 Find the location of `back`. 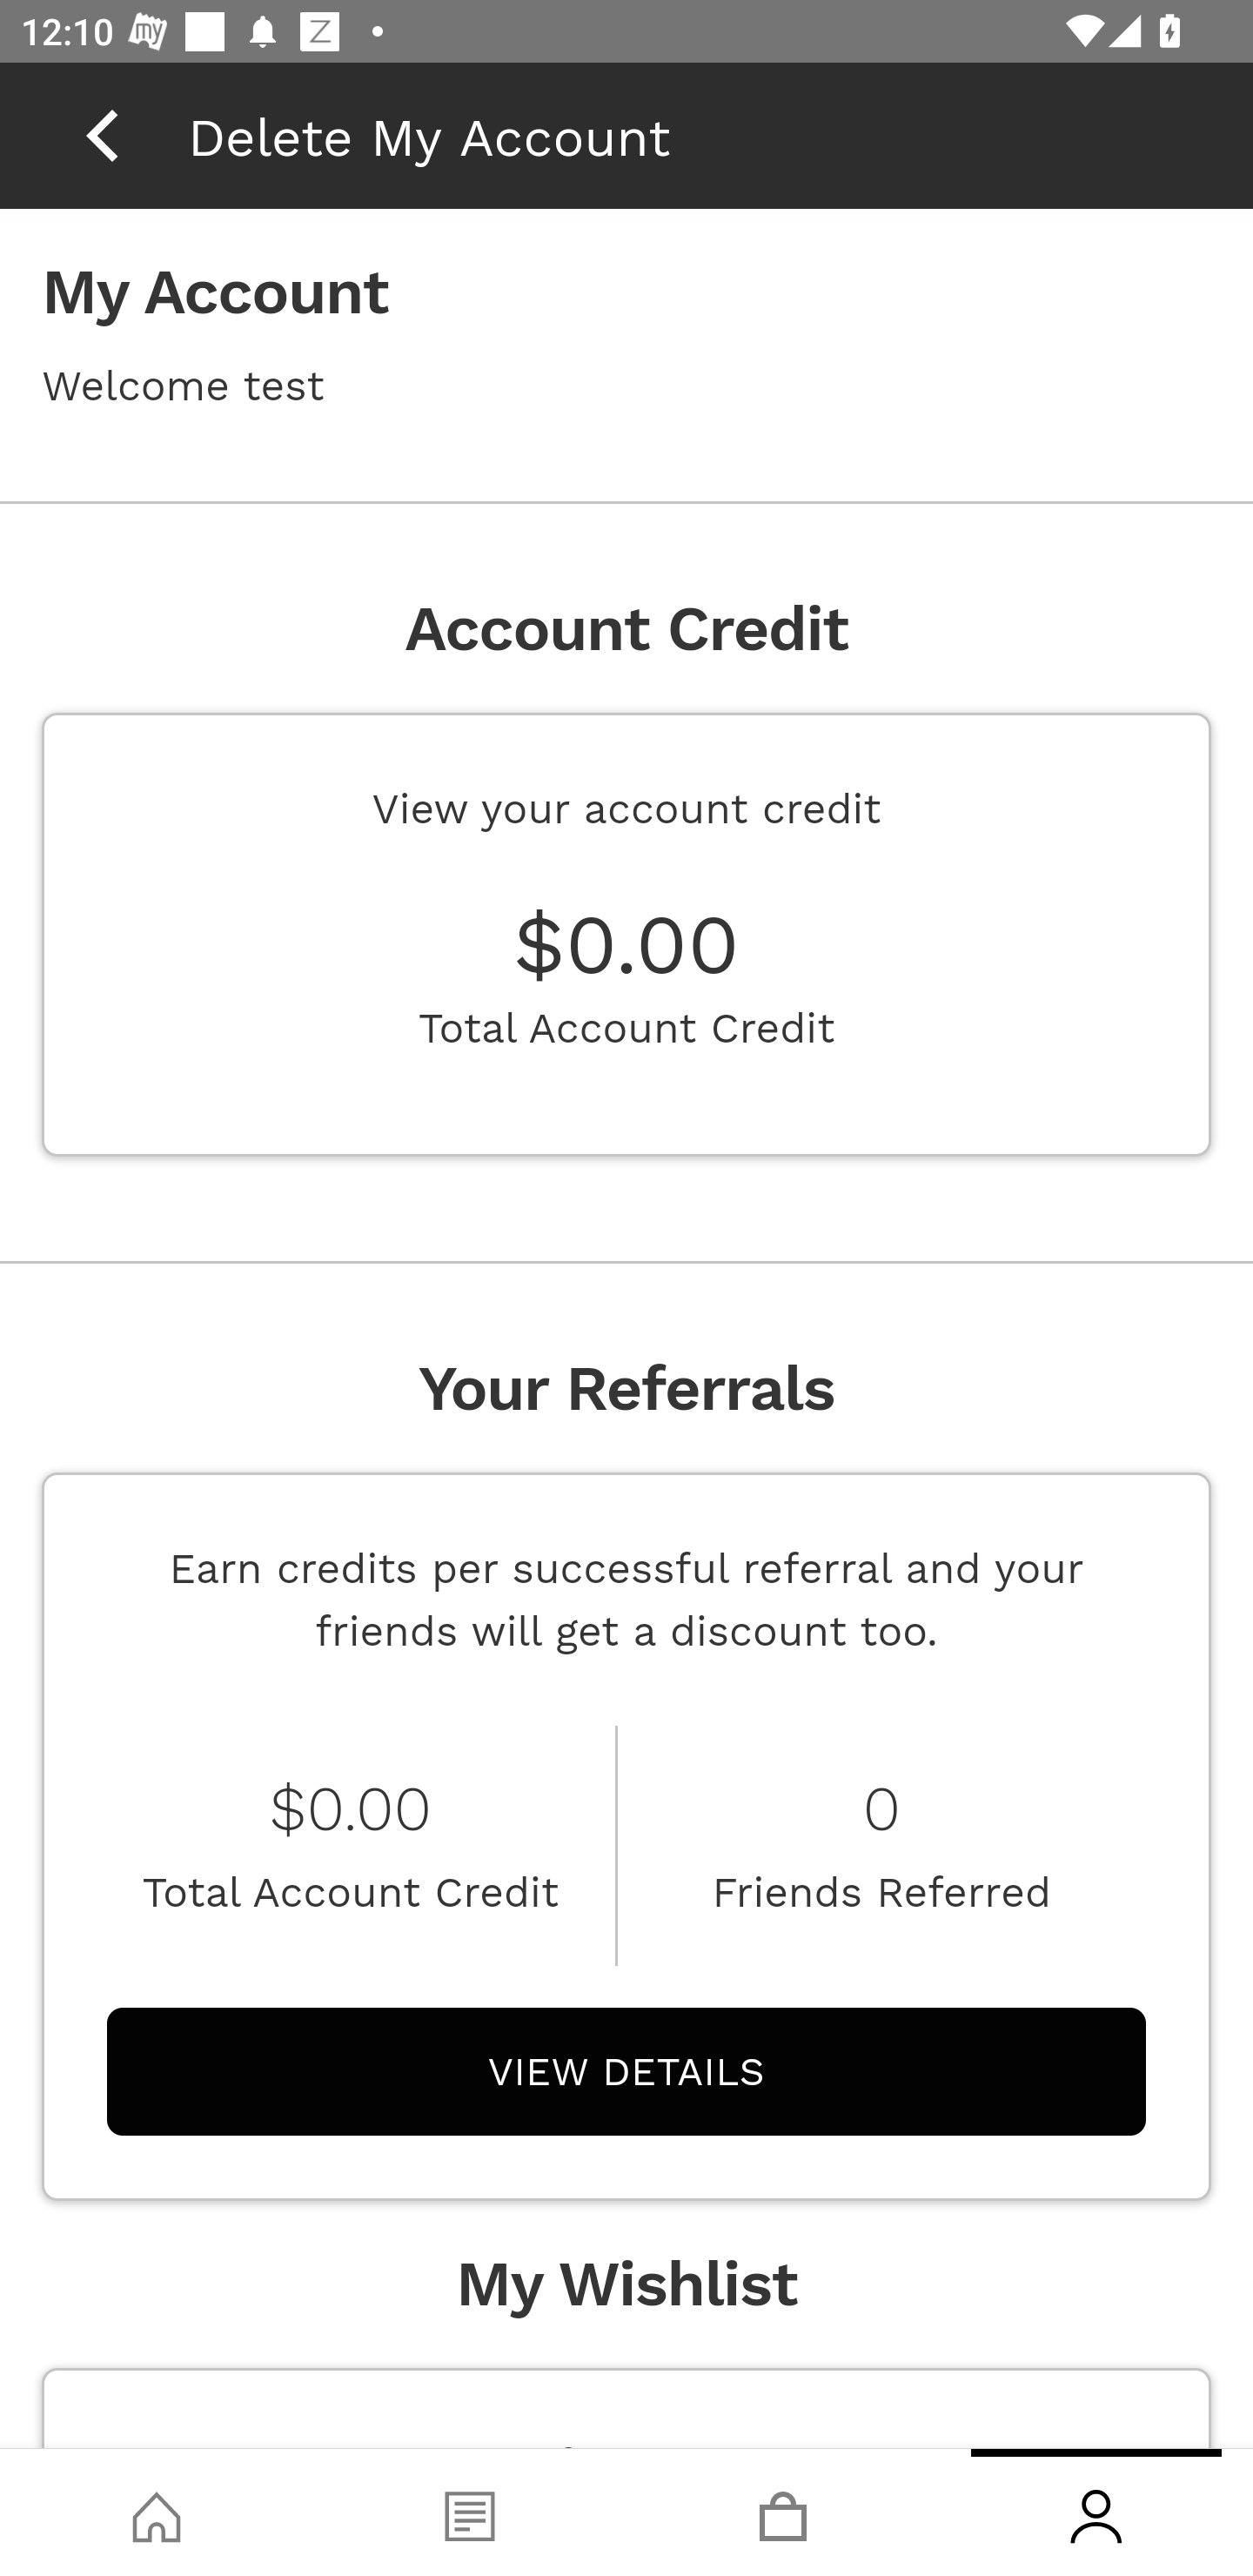

back is located at coordinates (102, 135).